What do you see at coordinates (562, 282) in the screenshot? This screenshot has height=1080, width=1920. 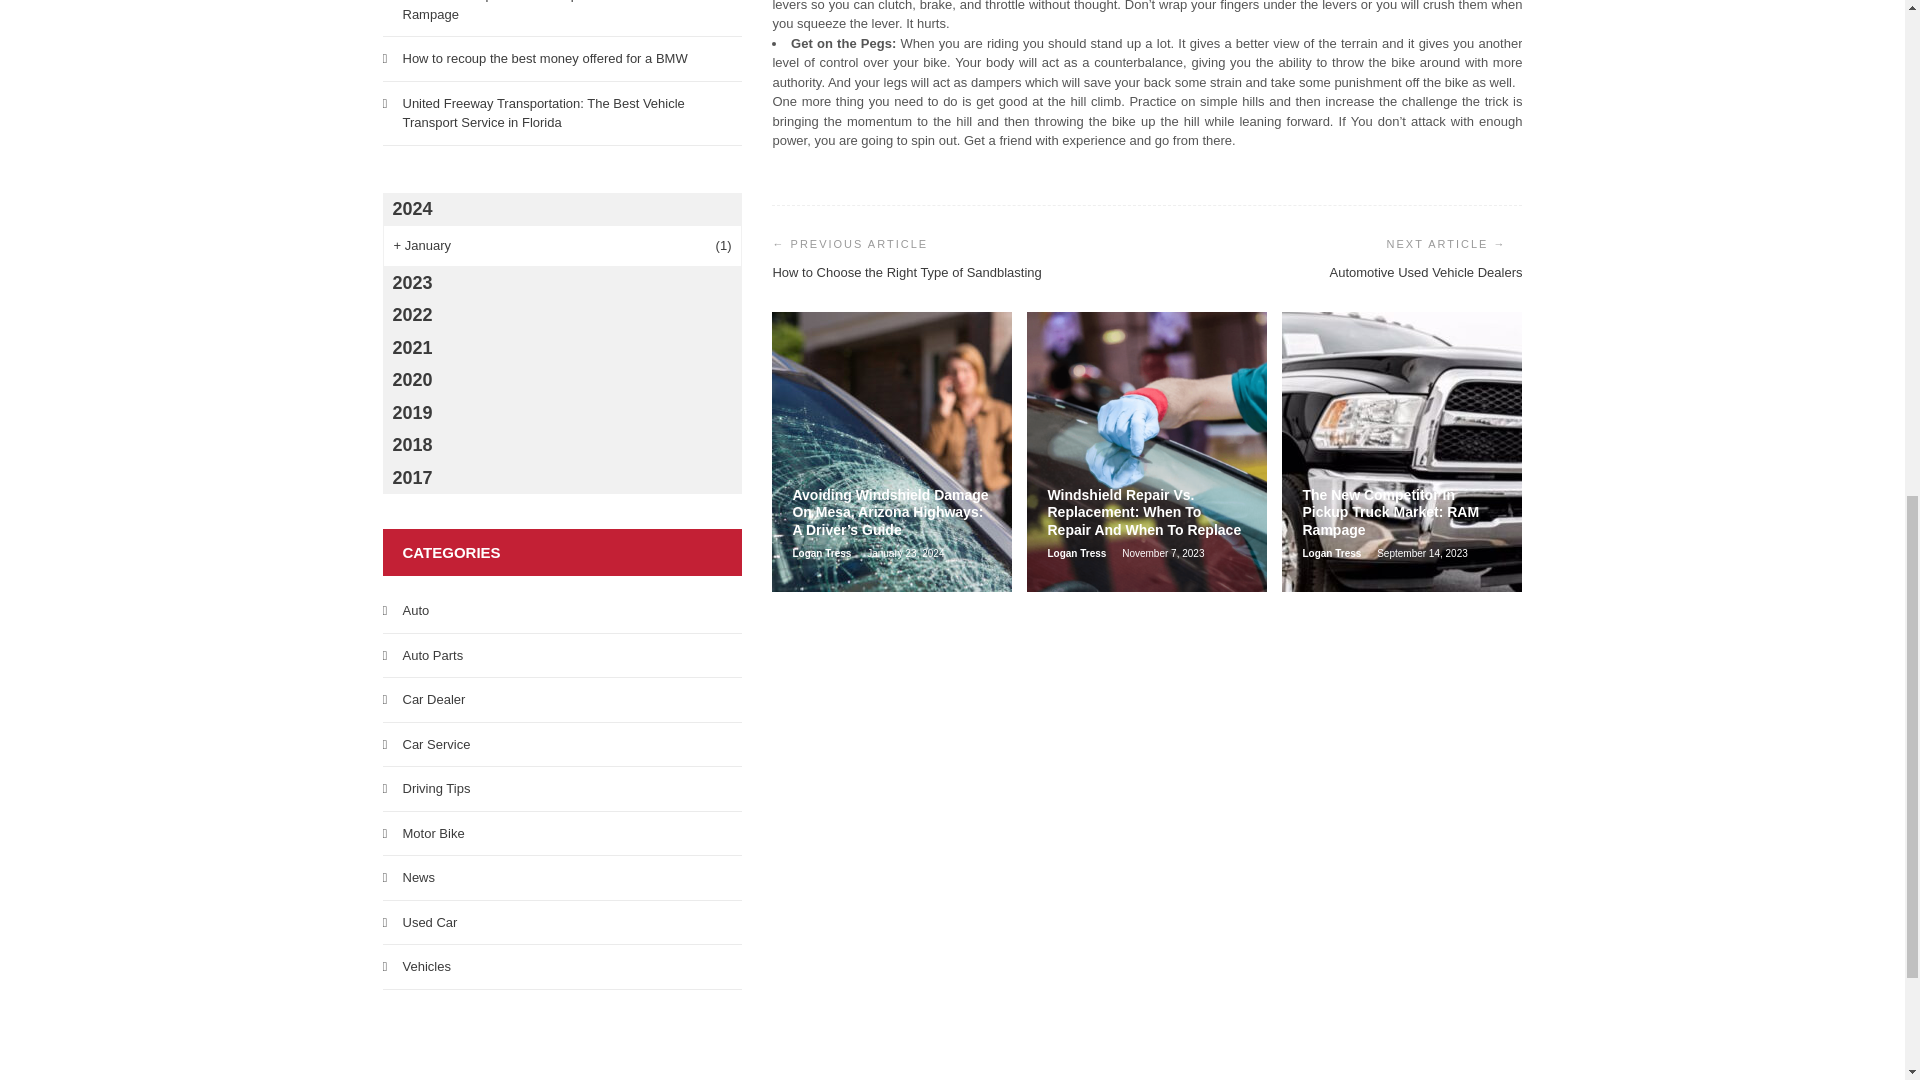 I see `2023` at bounding box center [562, 282].